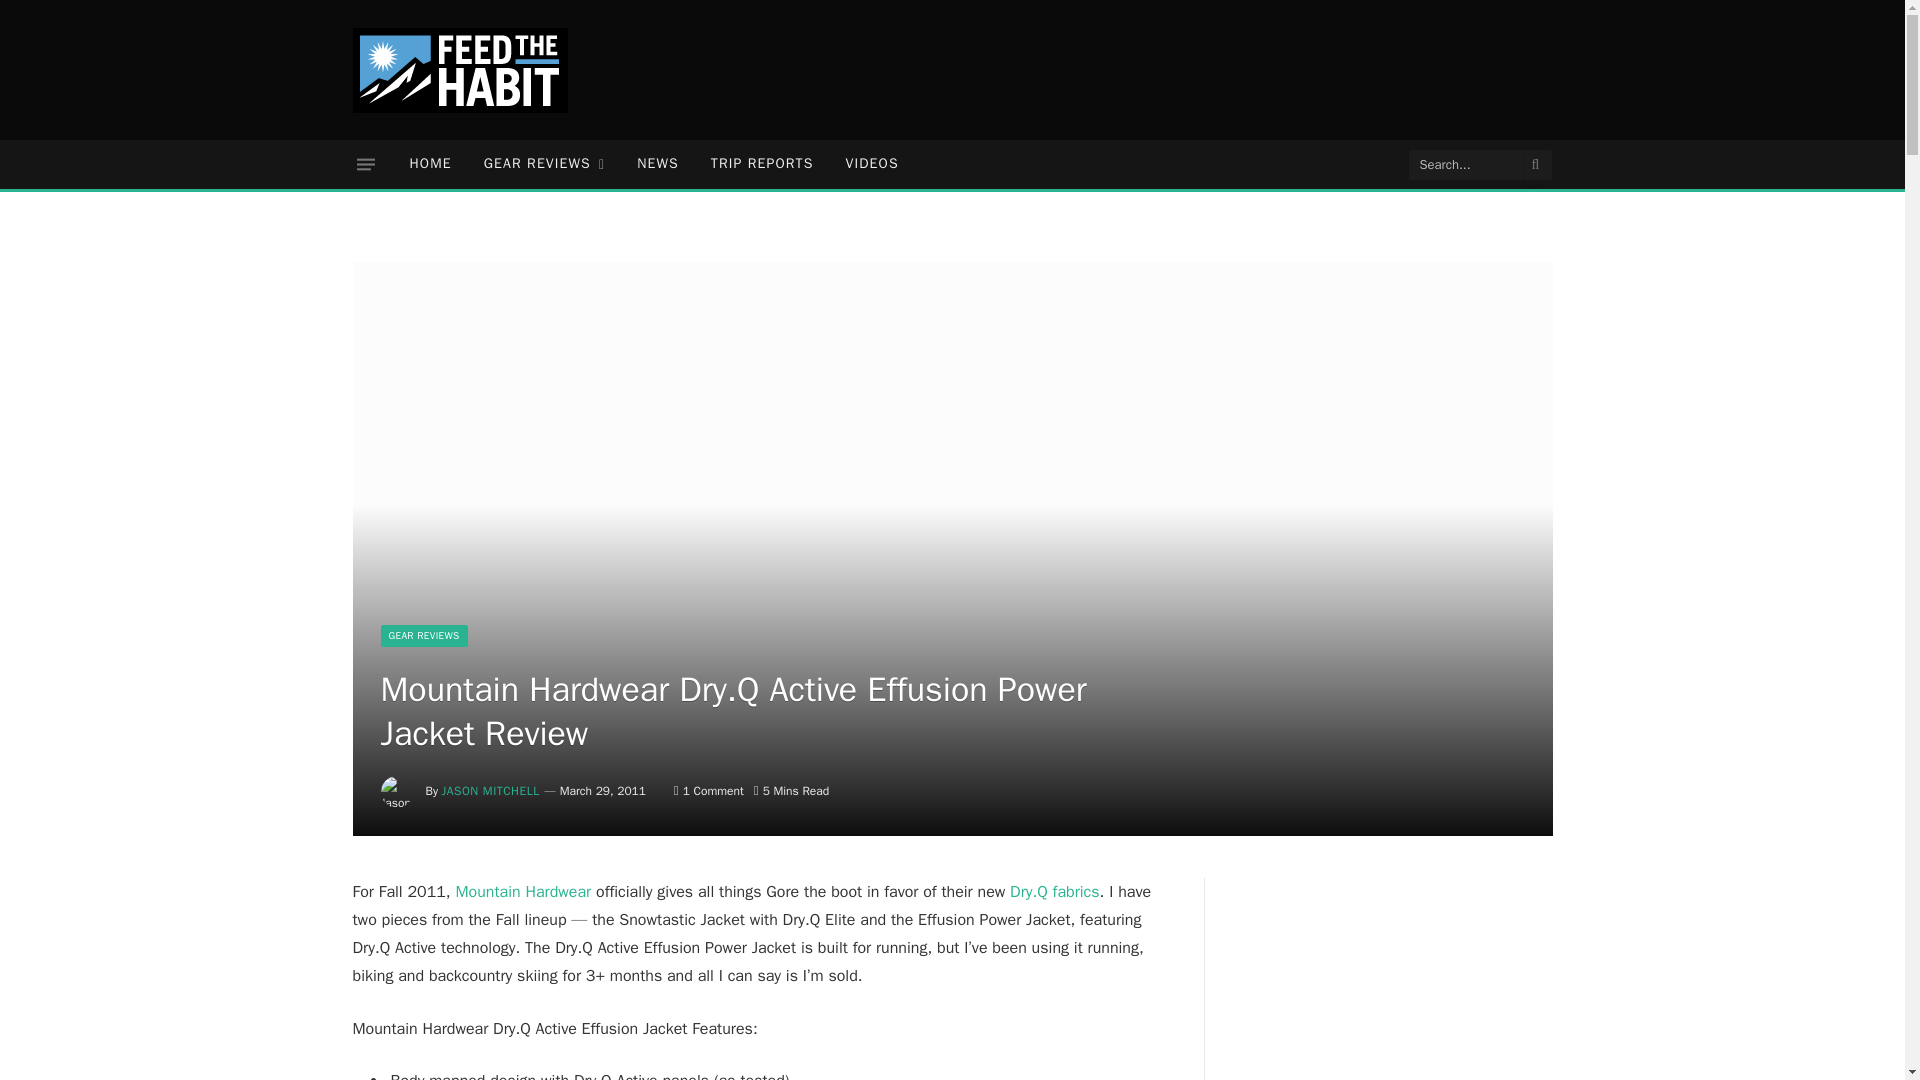  I want to click on VIDEOS, so click(872, 164).